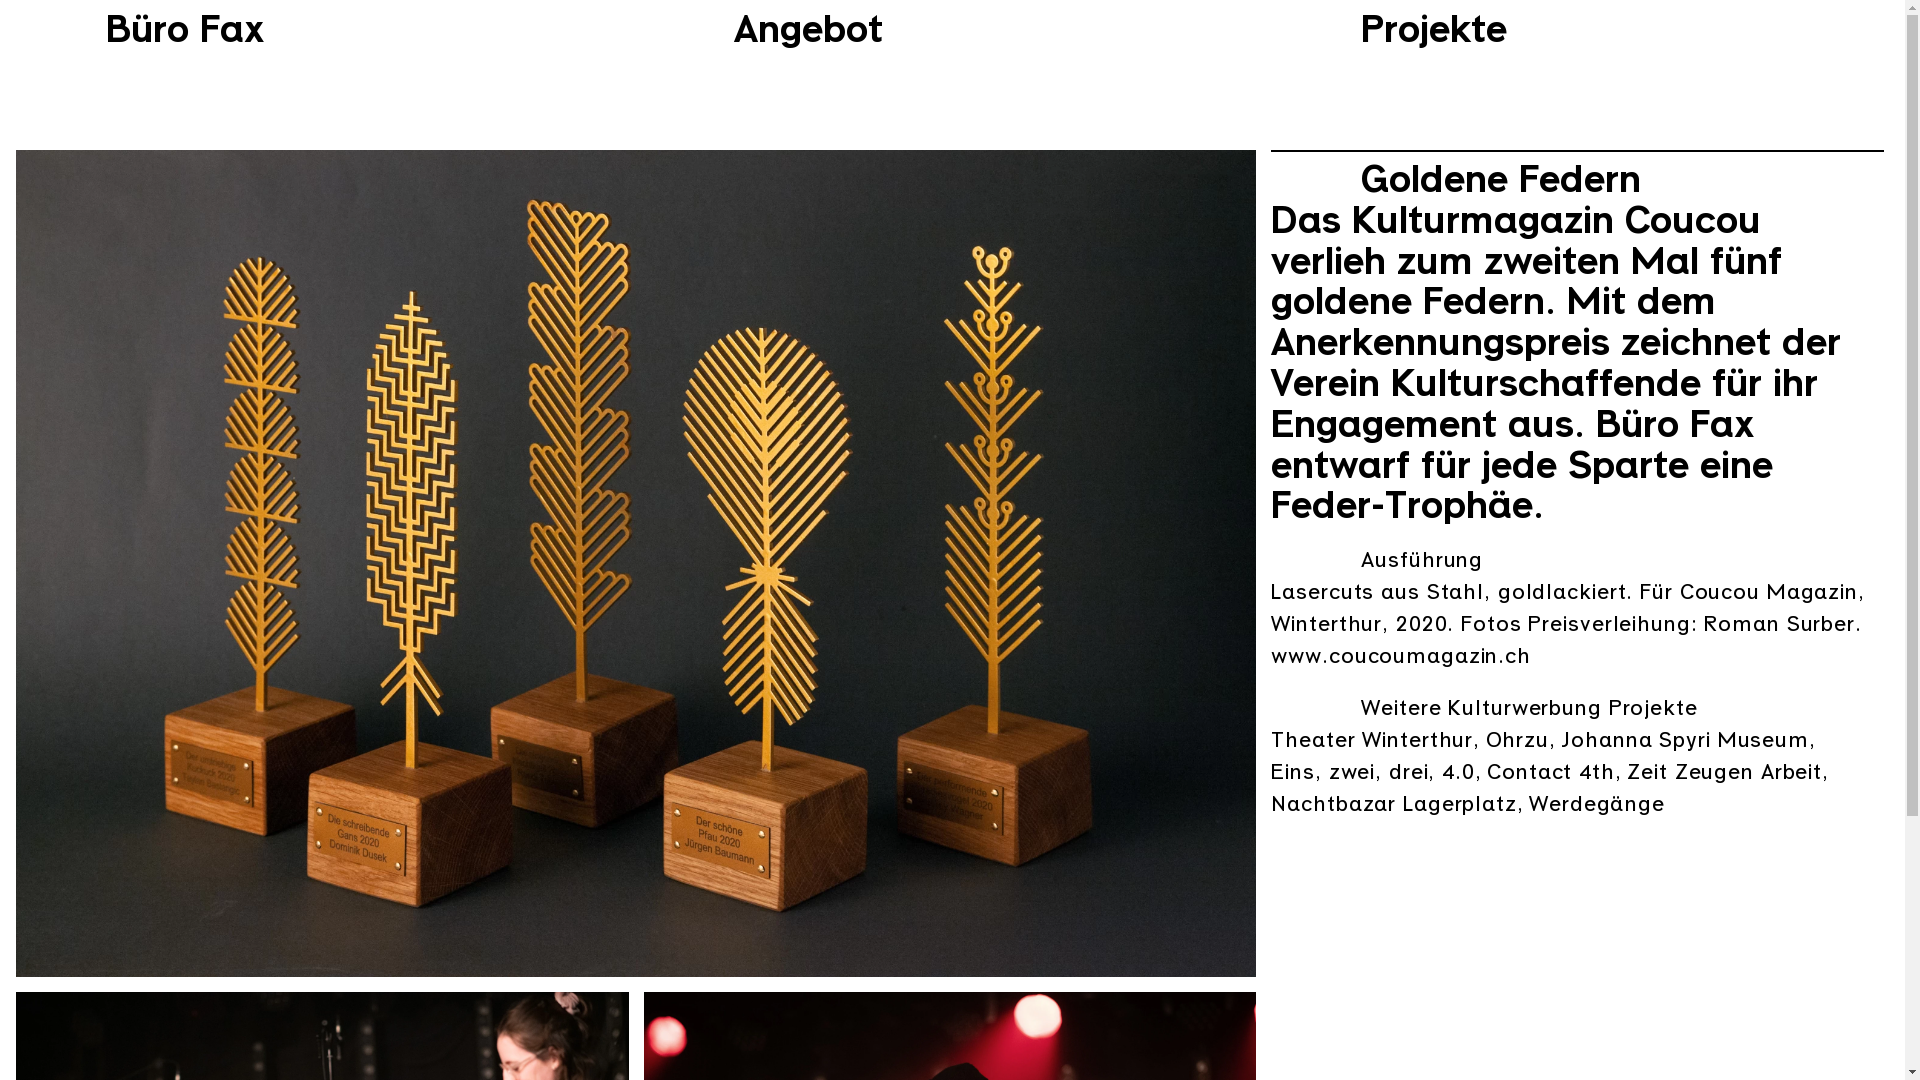 This screenshot has width=1920, height=1080. What do you see at coordinates (1551, 770) in the screenshot?
I see `Contact 4th` at bounding box center [1551, 770].